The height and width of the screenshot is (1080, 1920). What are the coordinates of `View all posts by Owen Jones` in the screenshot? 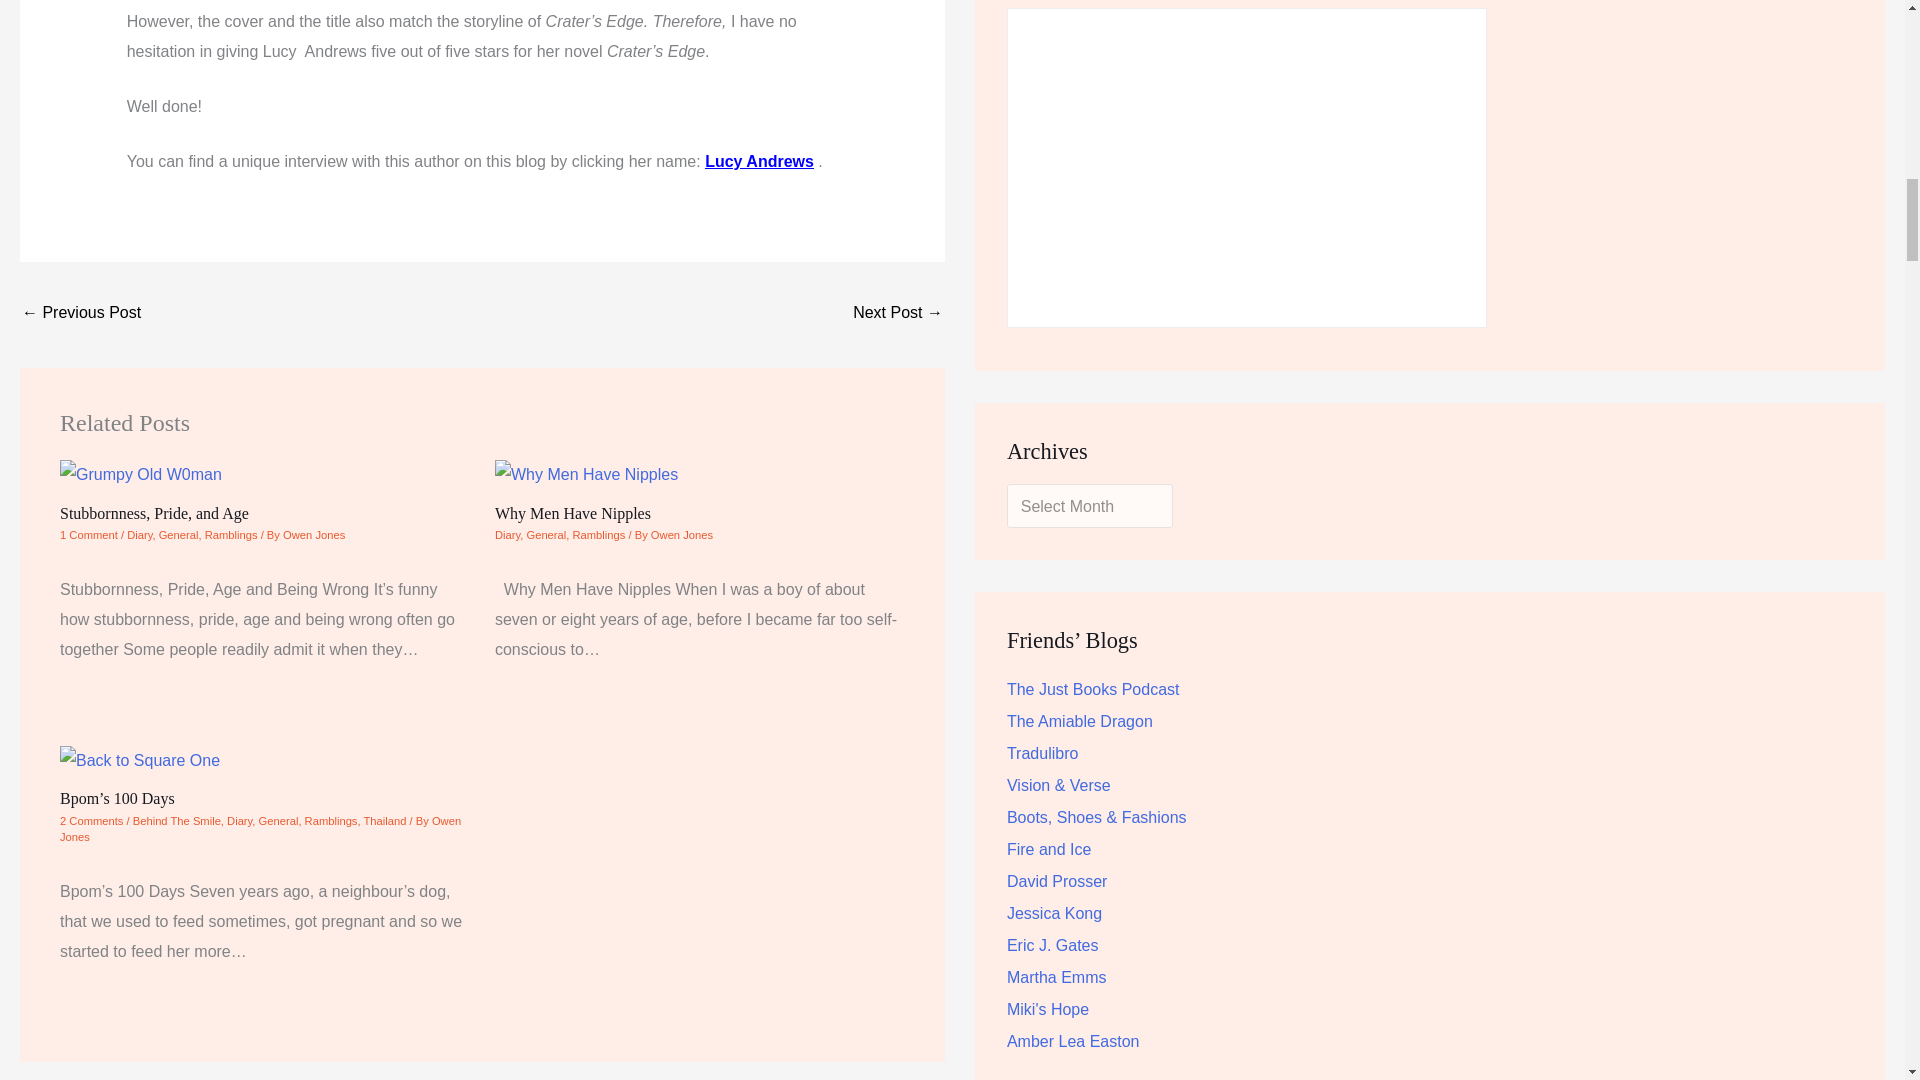 It's located at (260, 829).